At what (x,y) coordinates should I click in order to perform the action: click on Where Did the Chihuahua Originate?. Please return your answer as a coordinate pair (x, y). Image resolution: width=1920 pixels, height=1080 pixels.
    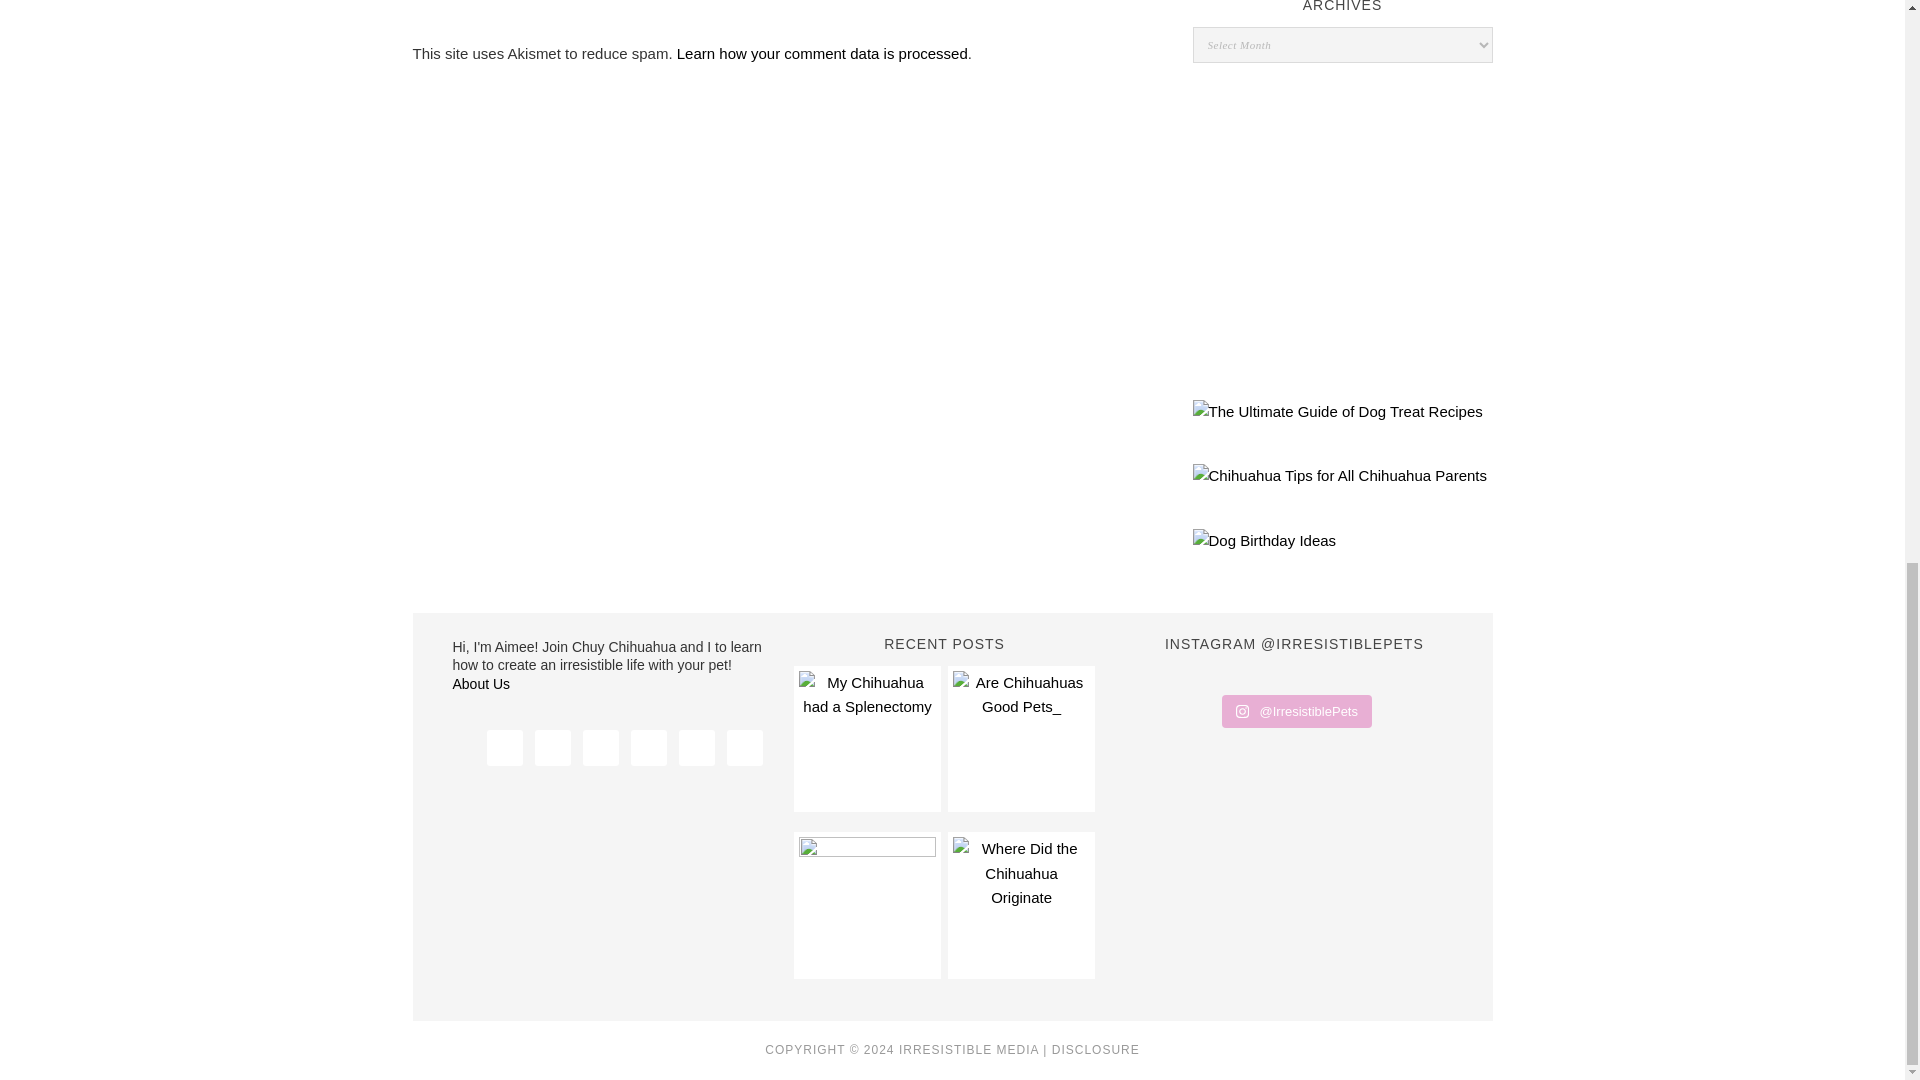
    Looking at the image, I should click on (1020, 905).